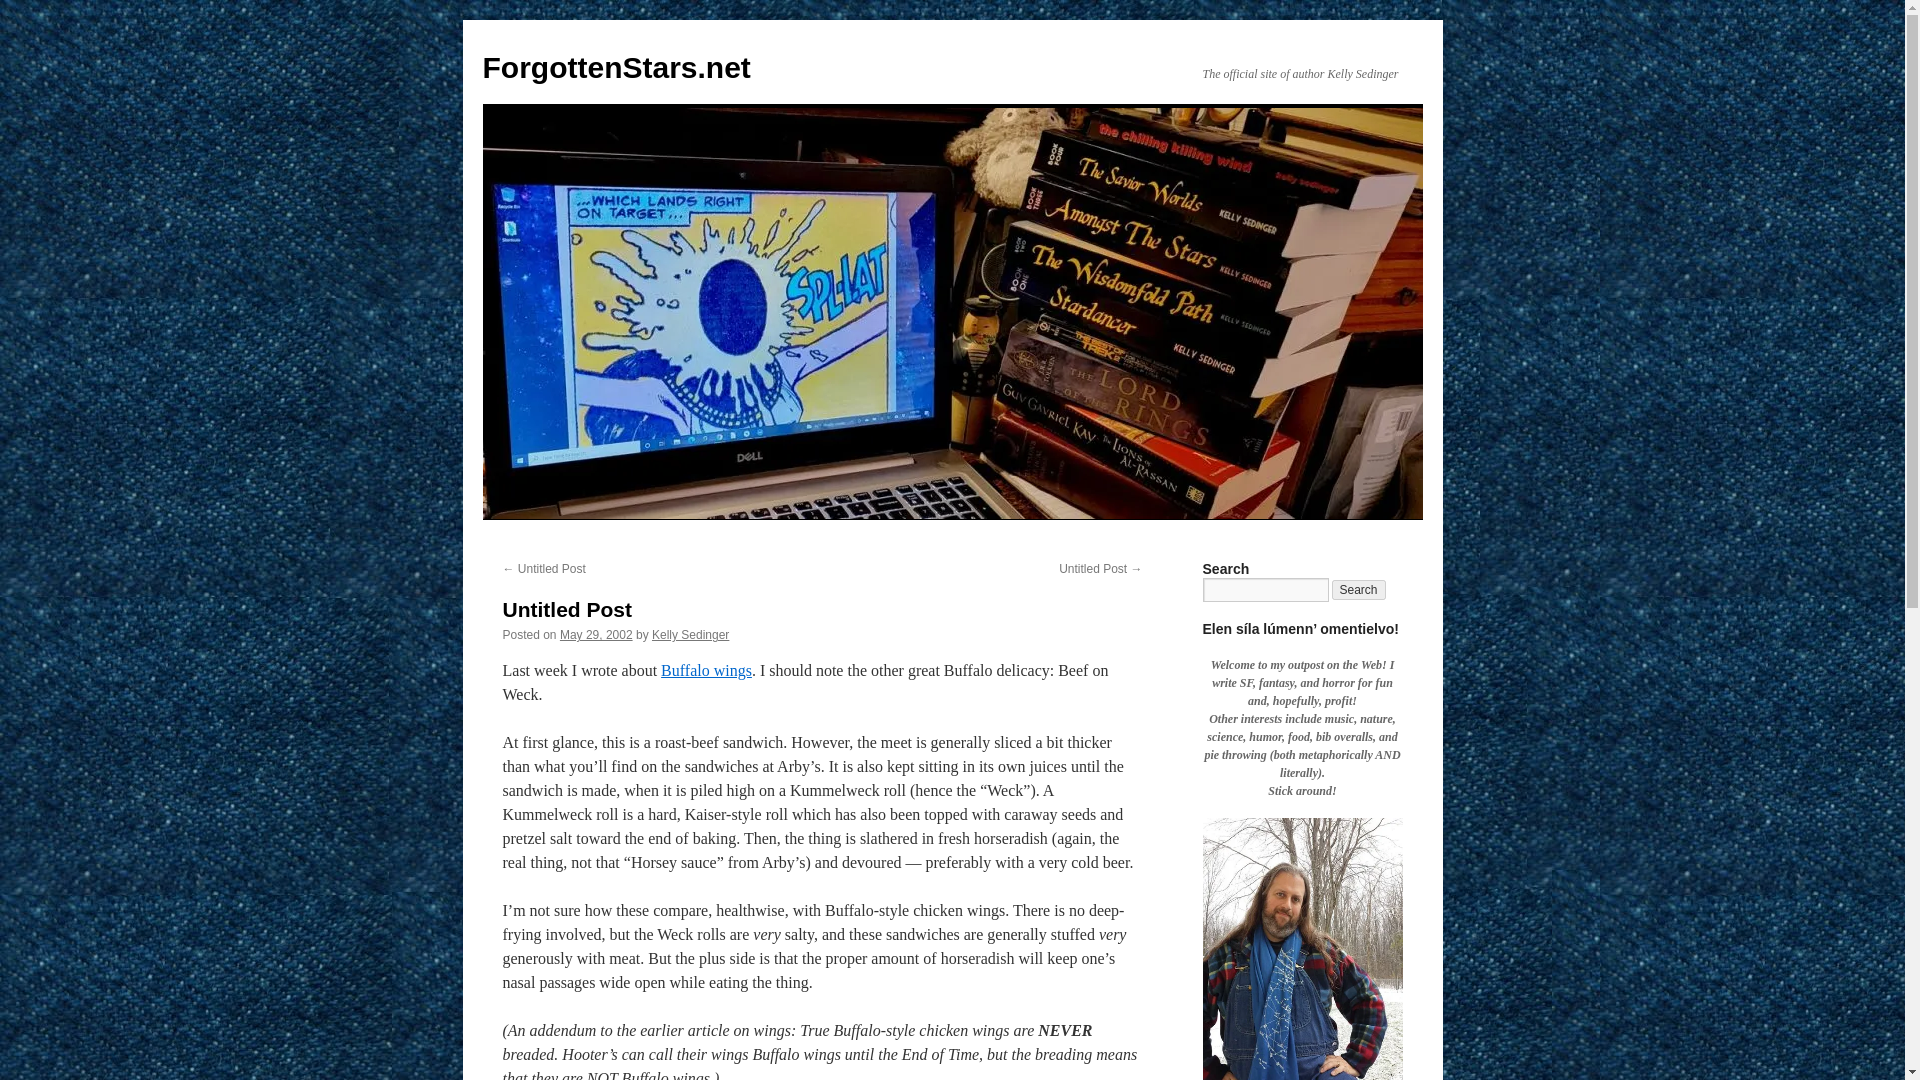  I want to click on Kelly Sedinger, so click(690, 634).